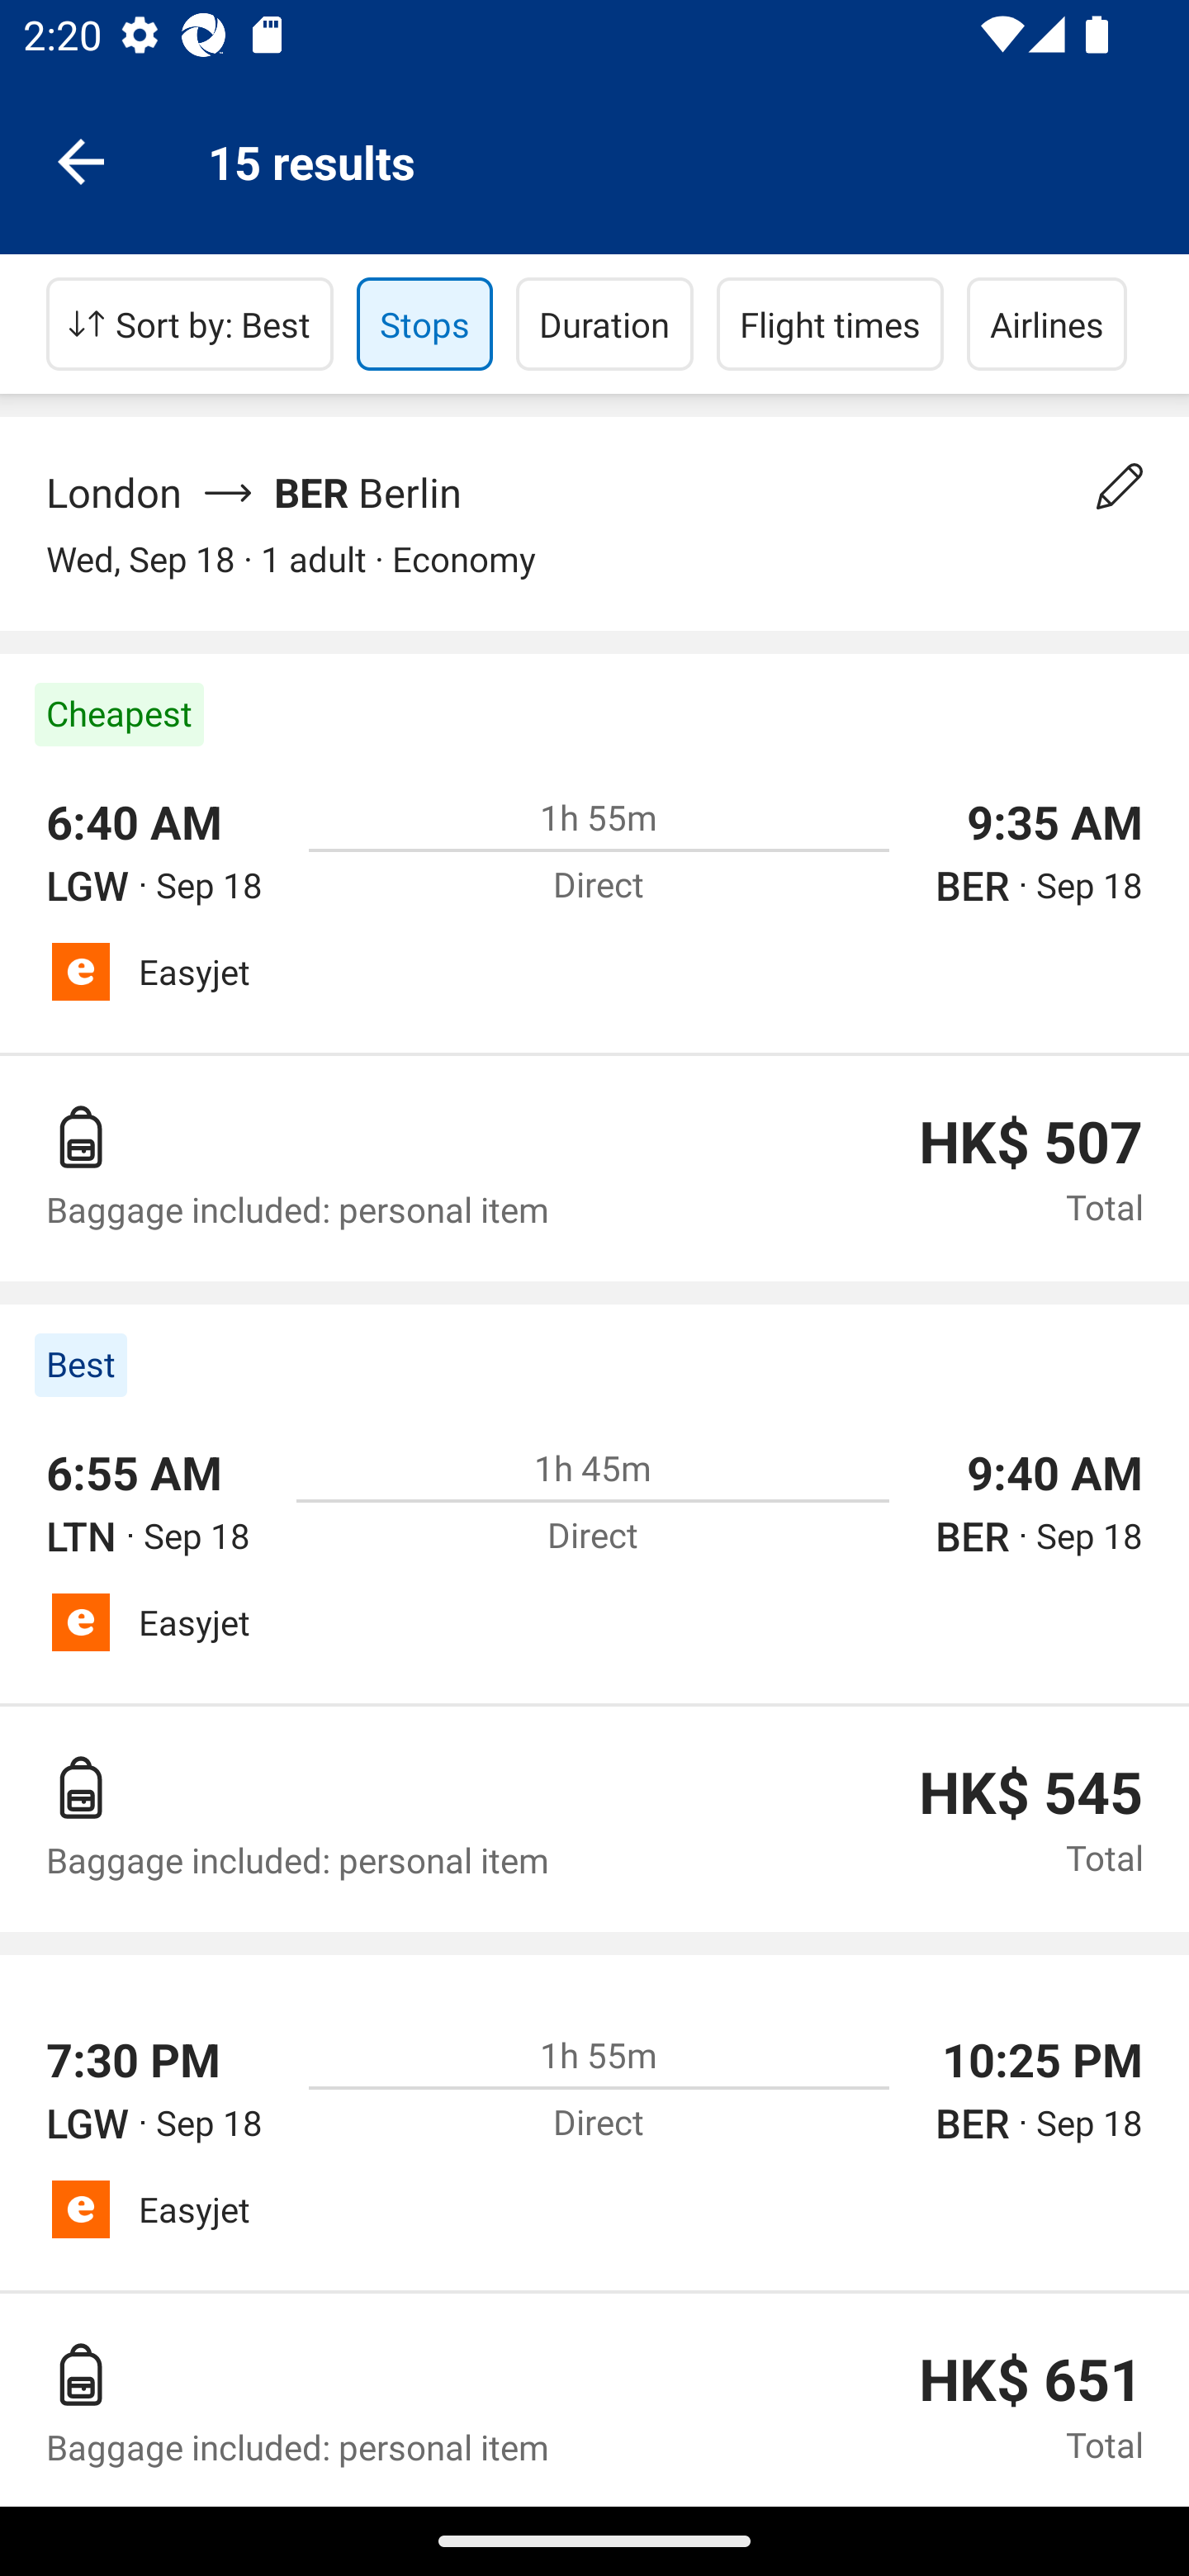 The height and width of the screenshot is (2576, 1189). What do you see at coordinates (424, 324) in the screenshot?
I see `Stops` at bounding box center [424, 324].